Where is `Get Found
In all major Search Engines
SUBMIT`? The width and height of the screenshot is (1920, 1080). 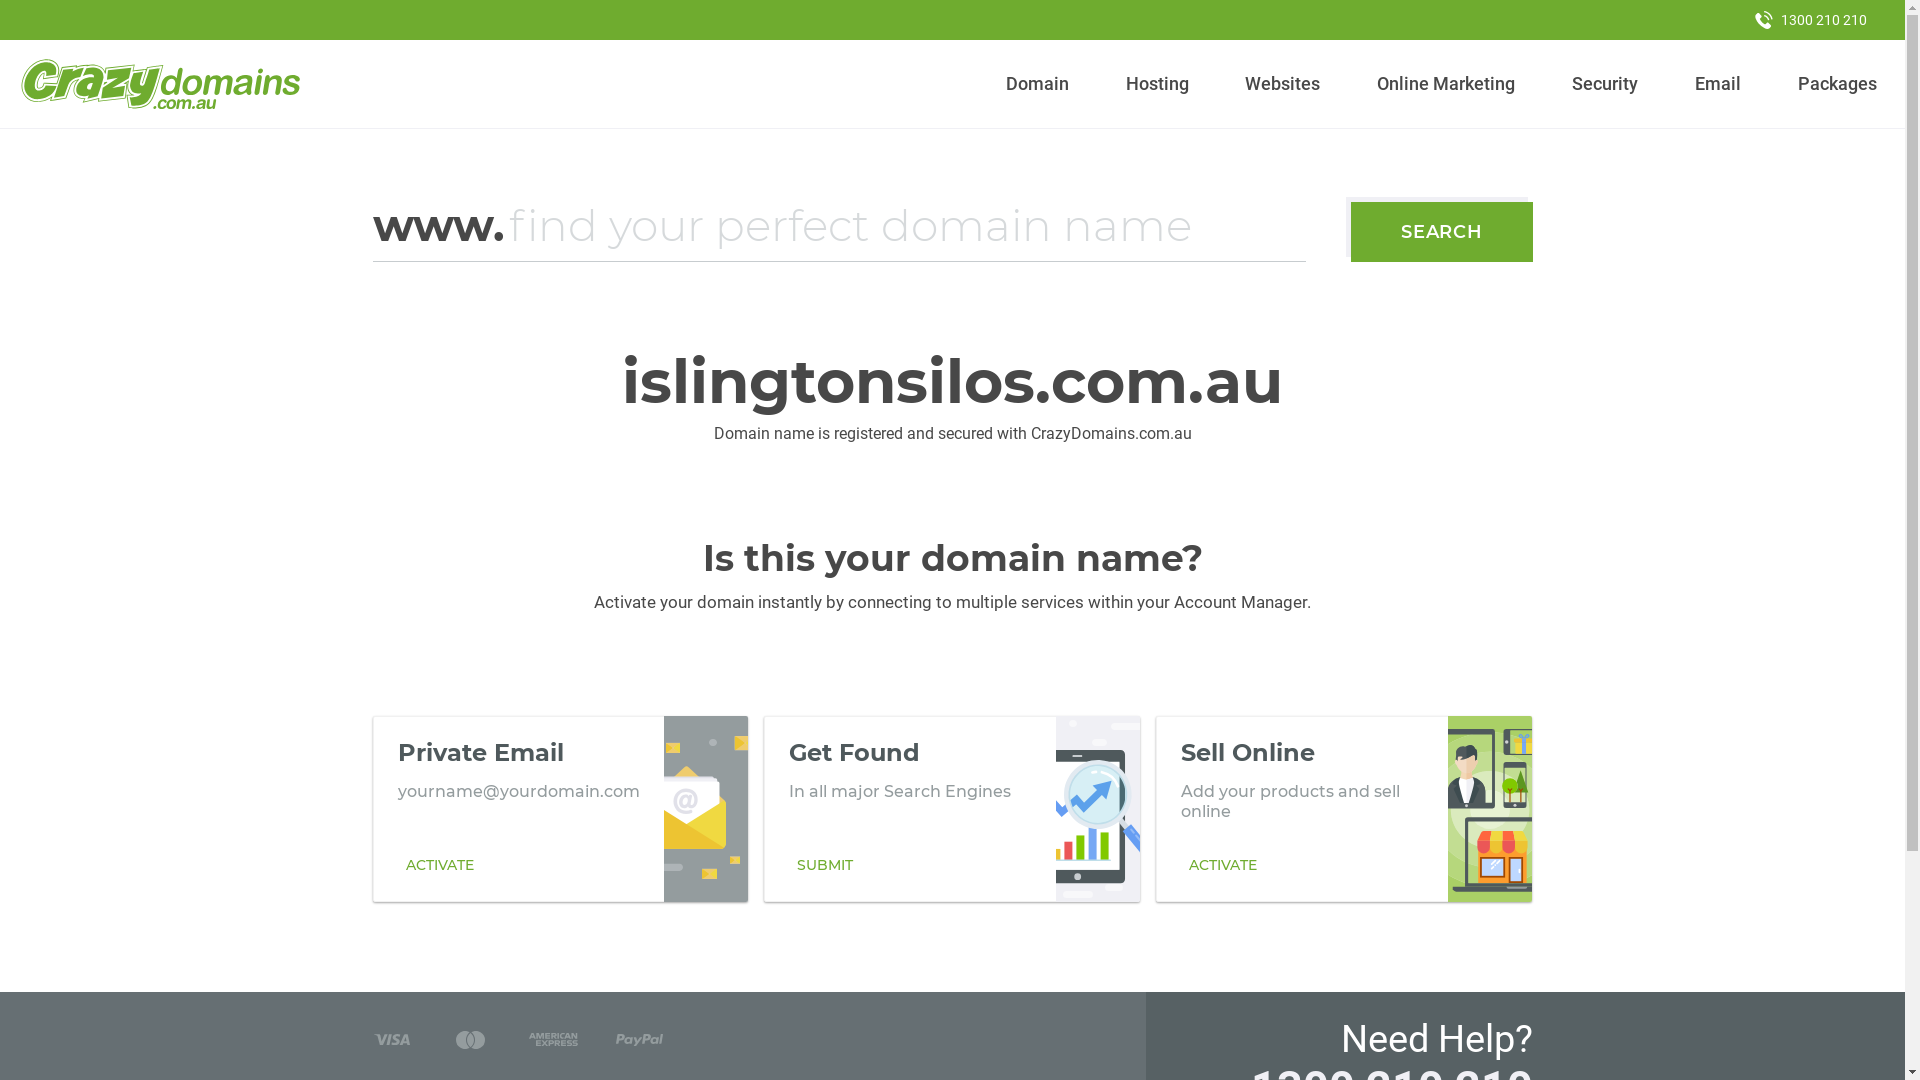
Get Found
In all major Search Engines
SUBMIT is located at coordinates (952, 809).